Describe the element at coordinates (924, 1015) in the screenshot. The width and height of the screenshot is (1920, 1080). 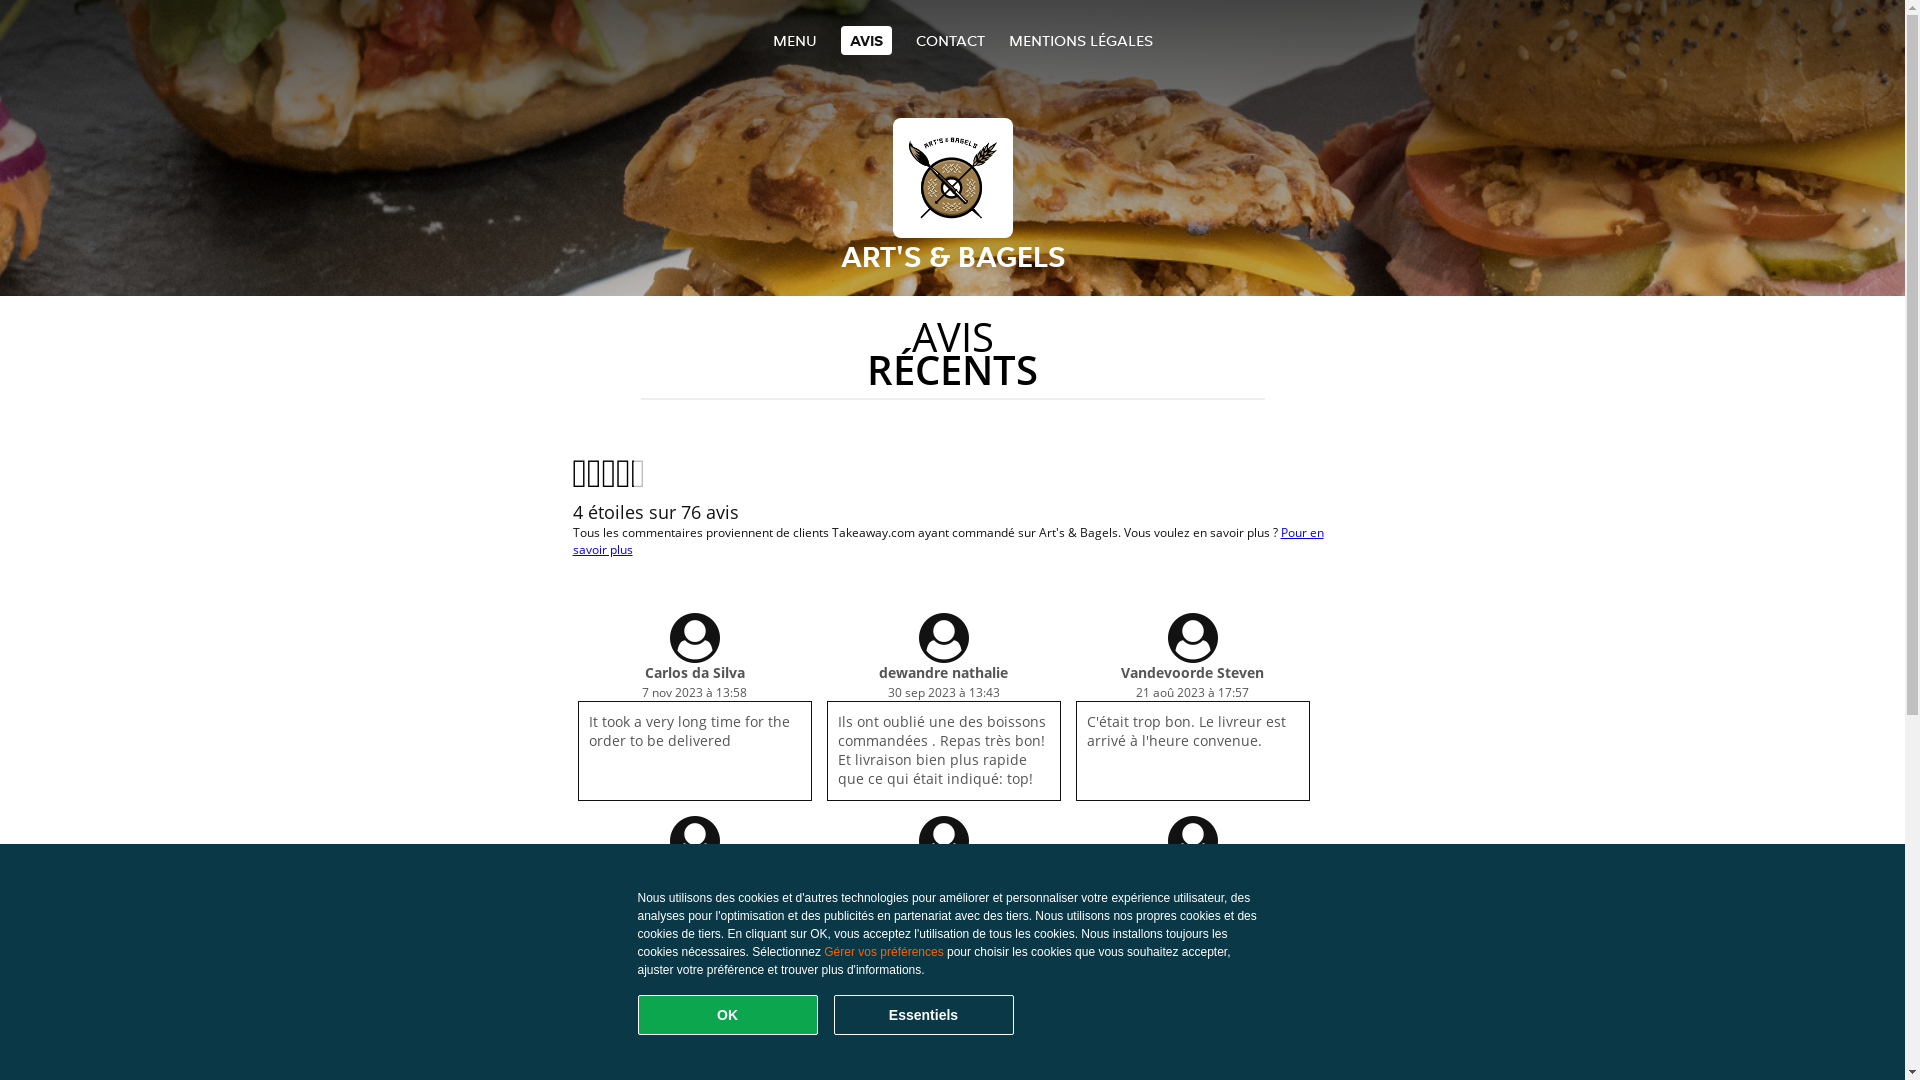
I see `Essentiels` at that location.